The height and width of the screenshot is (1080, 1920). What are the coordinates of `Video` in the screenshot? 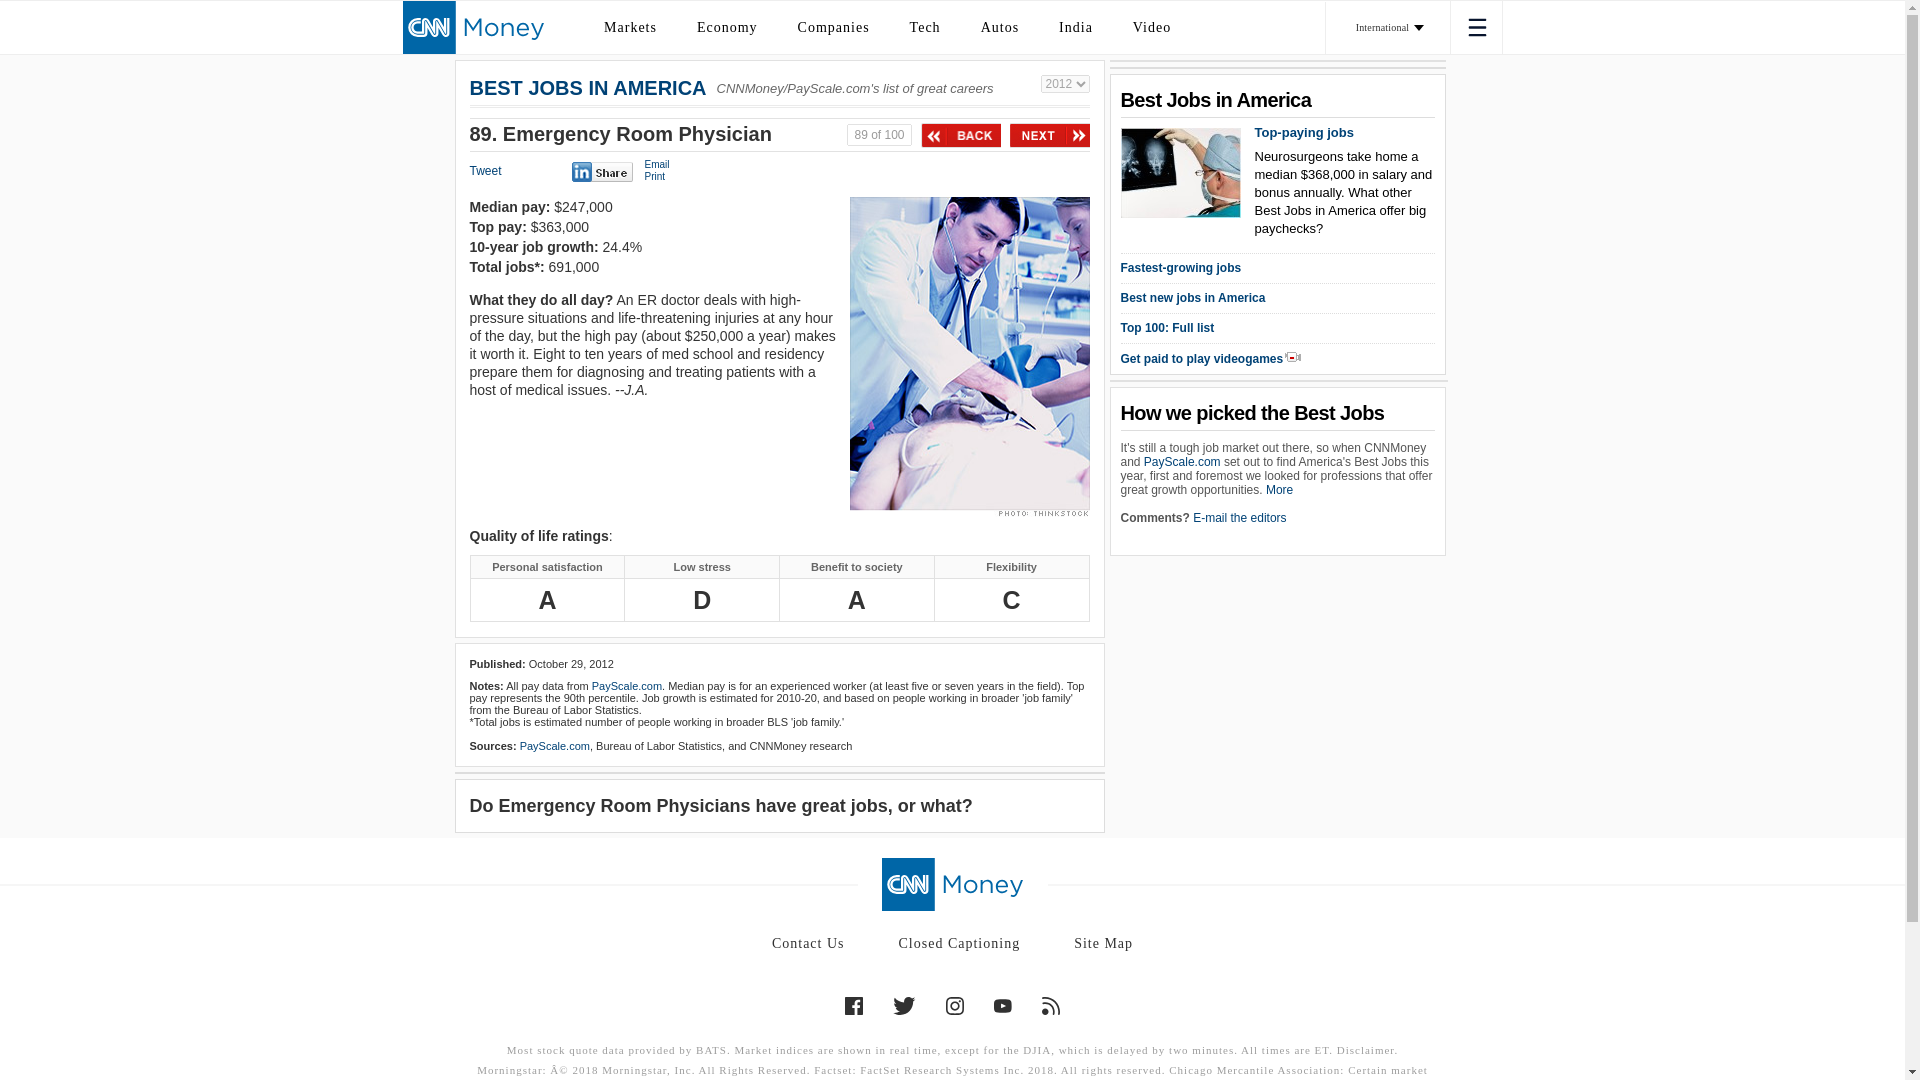 It's located at (1152, 26).